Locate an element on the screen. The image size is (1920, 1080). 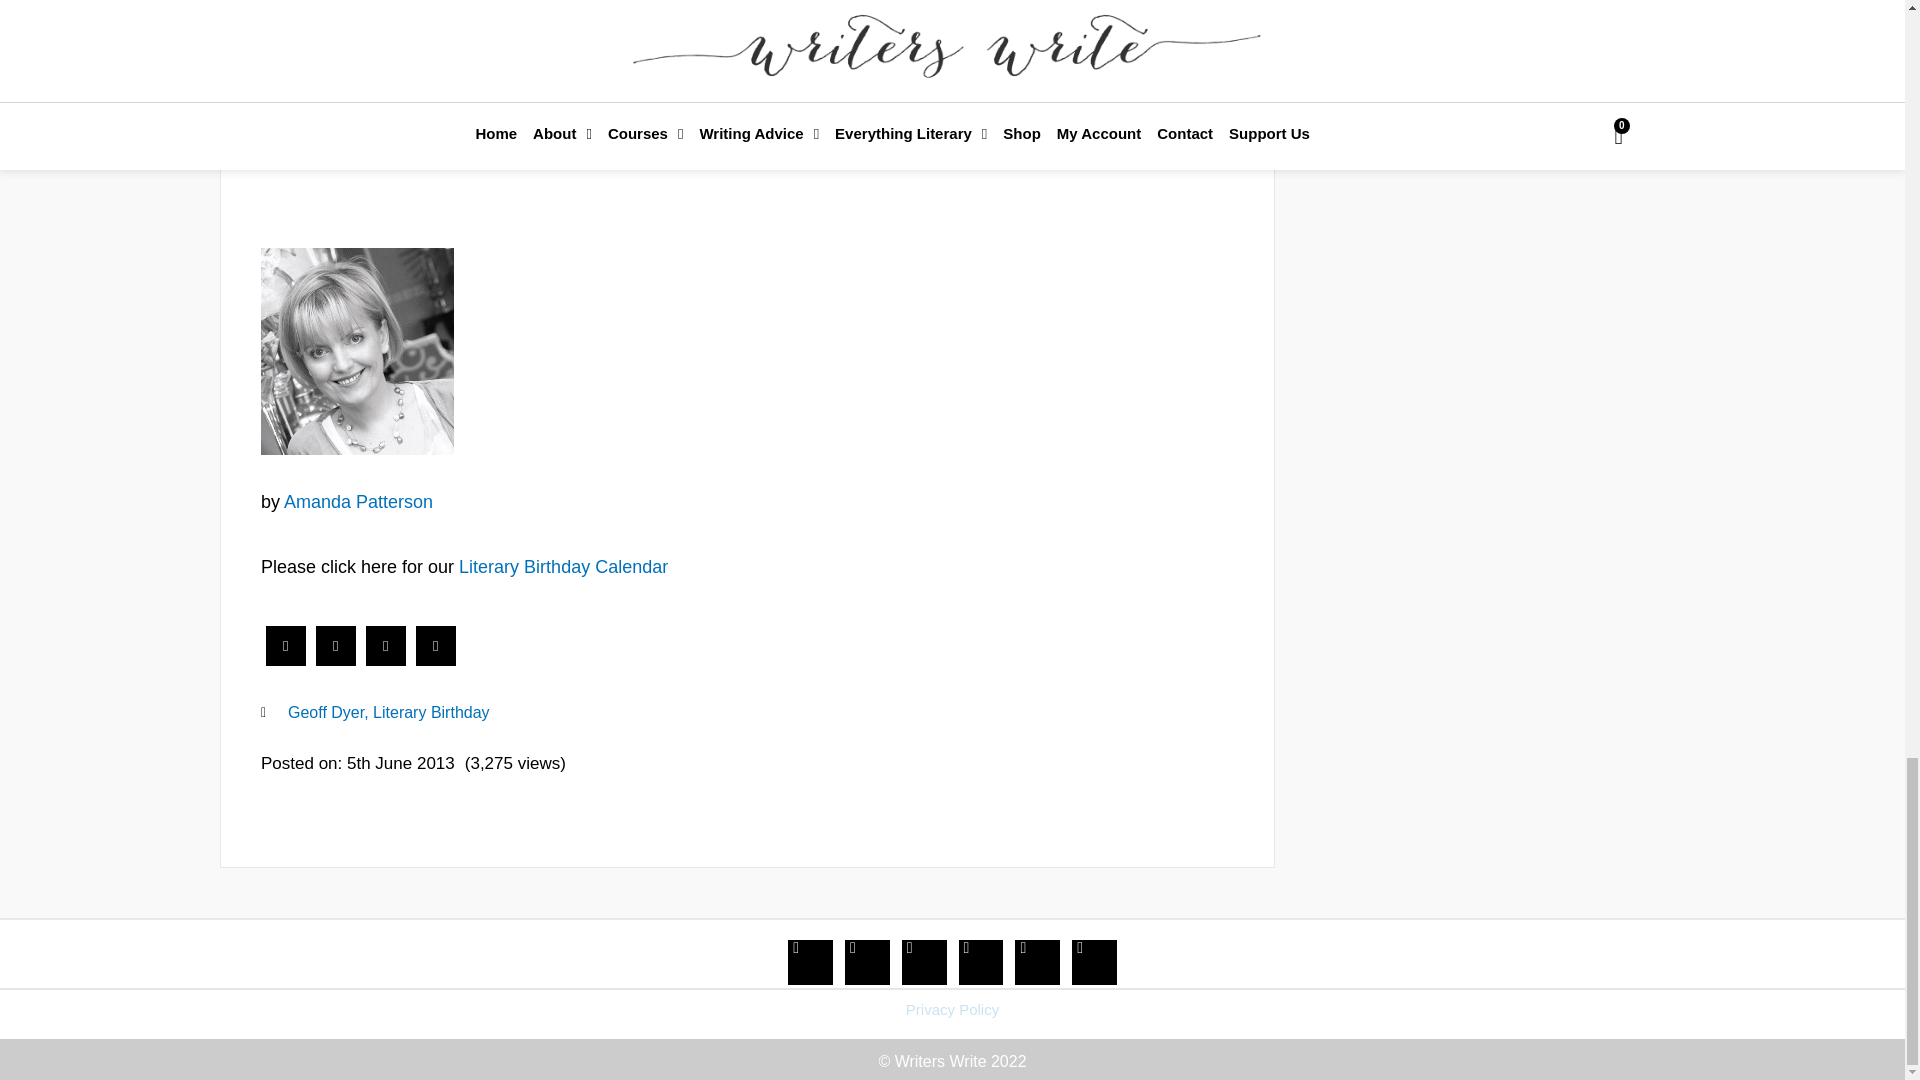
Amanda Patterson is located at coordinates (357, 351).